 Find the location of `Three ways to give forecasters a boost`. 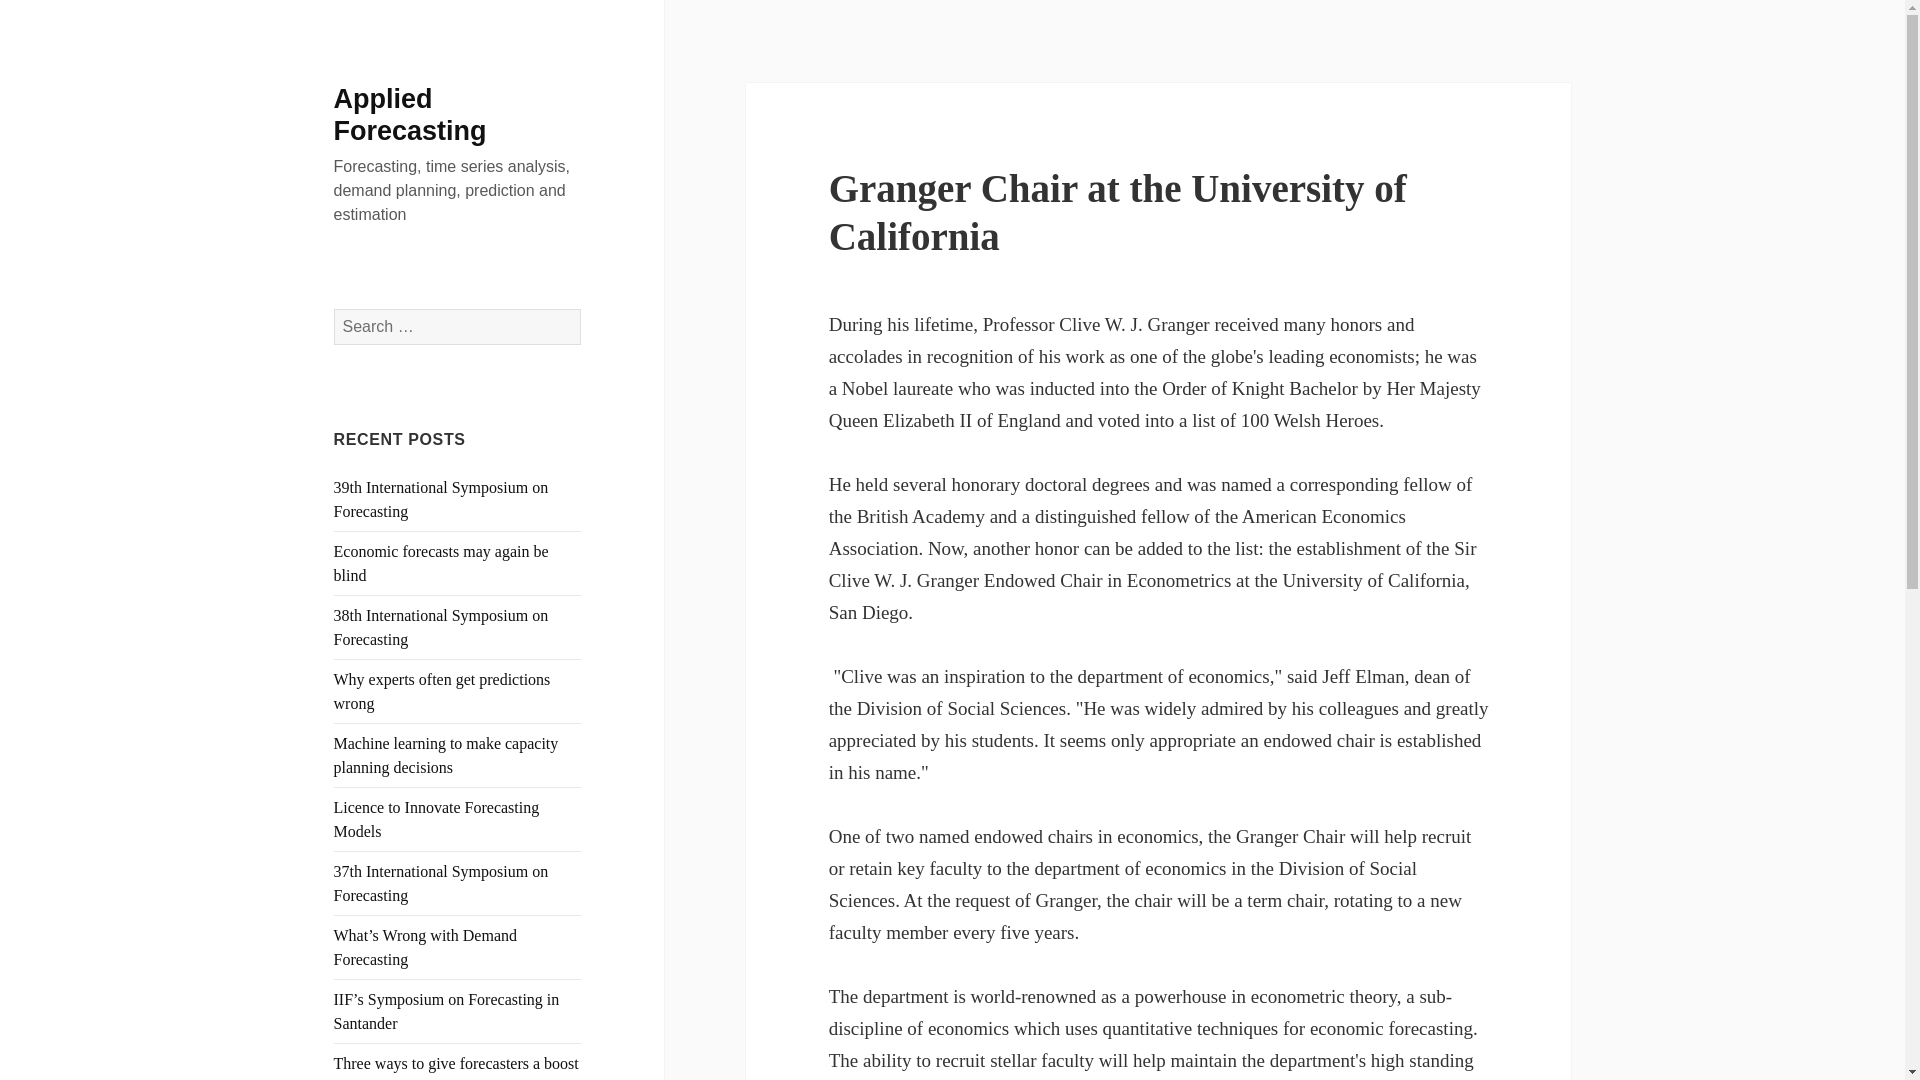

Three ways to give forecasters a boost is located at coordinates (456, 1064).